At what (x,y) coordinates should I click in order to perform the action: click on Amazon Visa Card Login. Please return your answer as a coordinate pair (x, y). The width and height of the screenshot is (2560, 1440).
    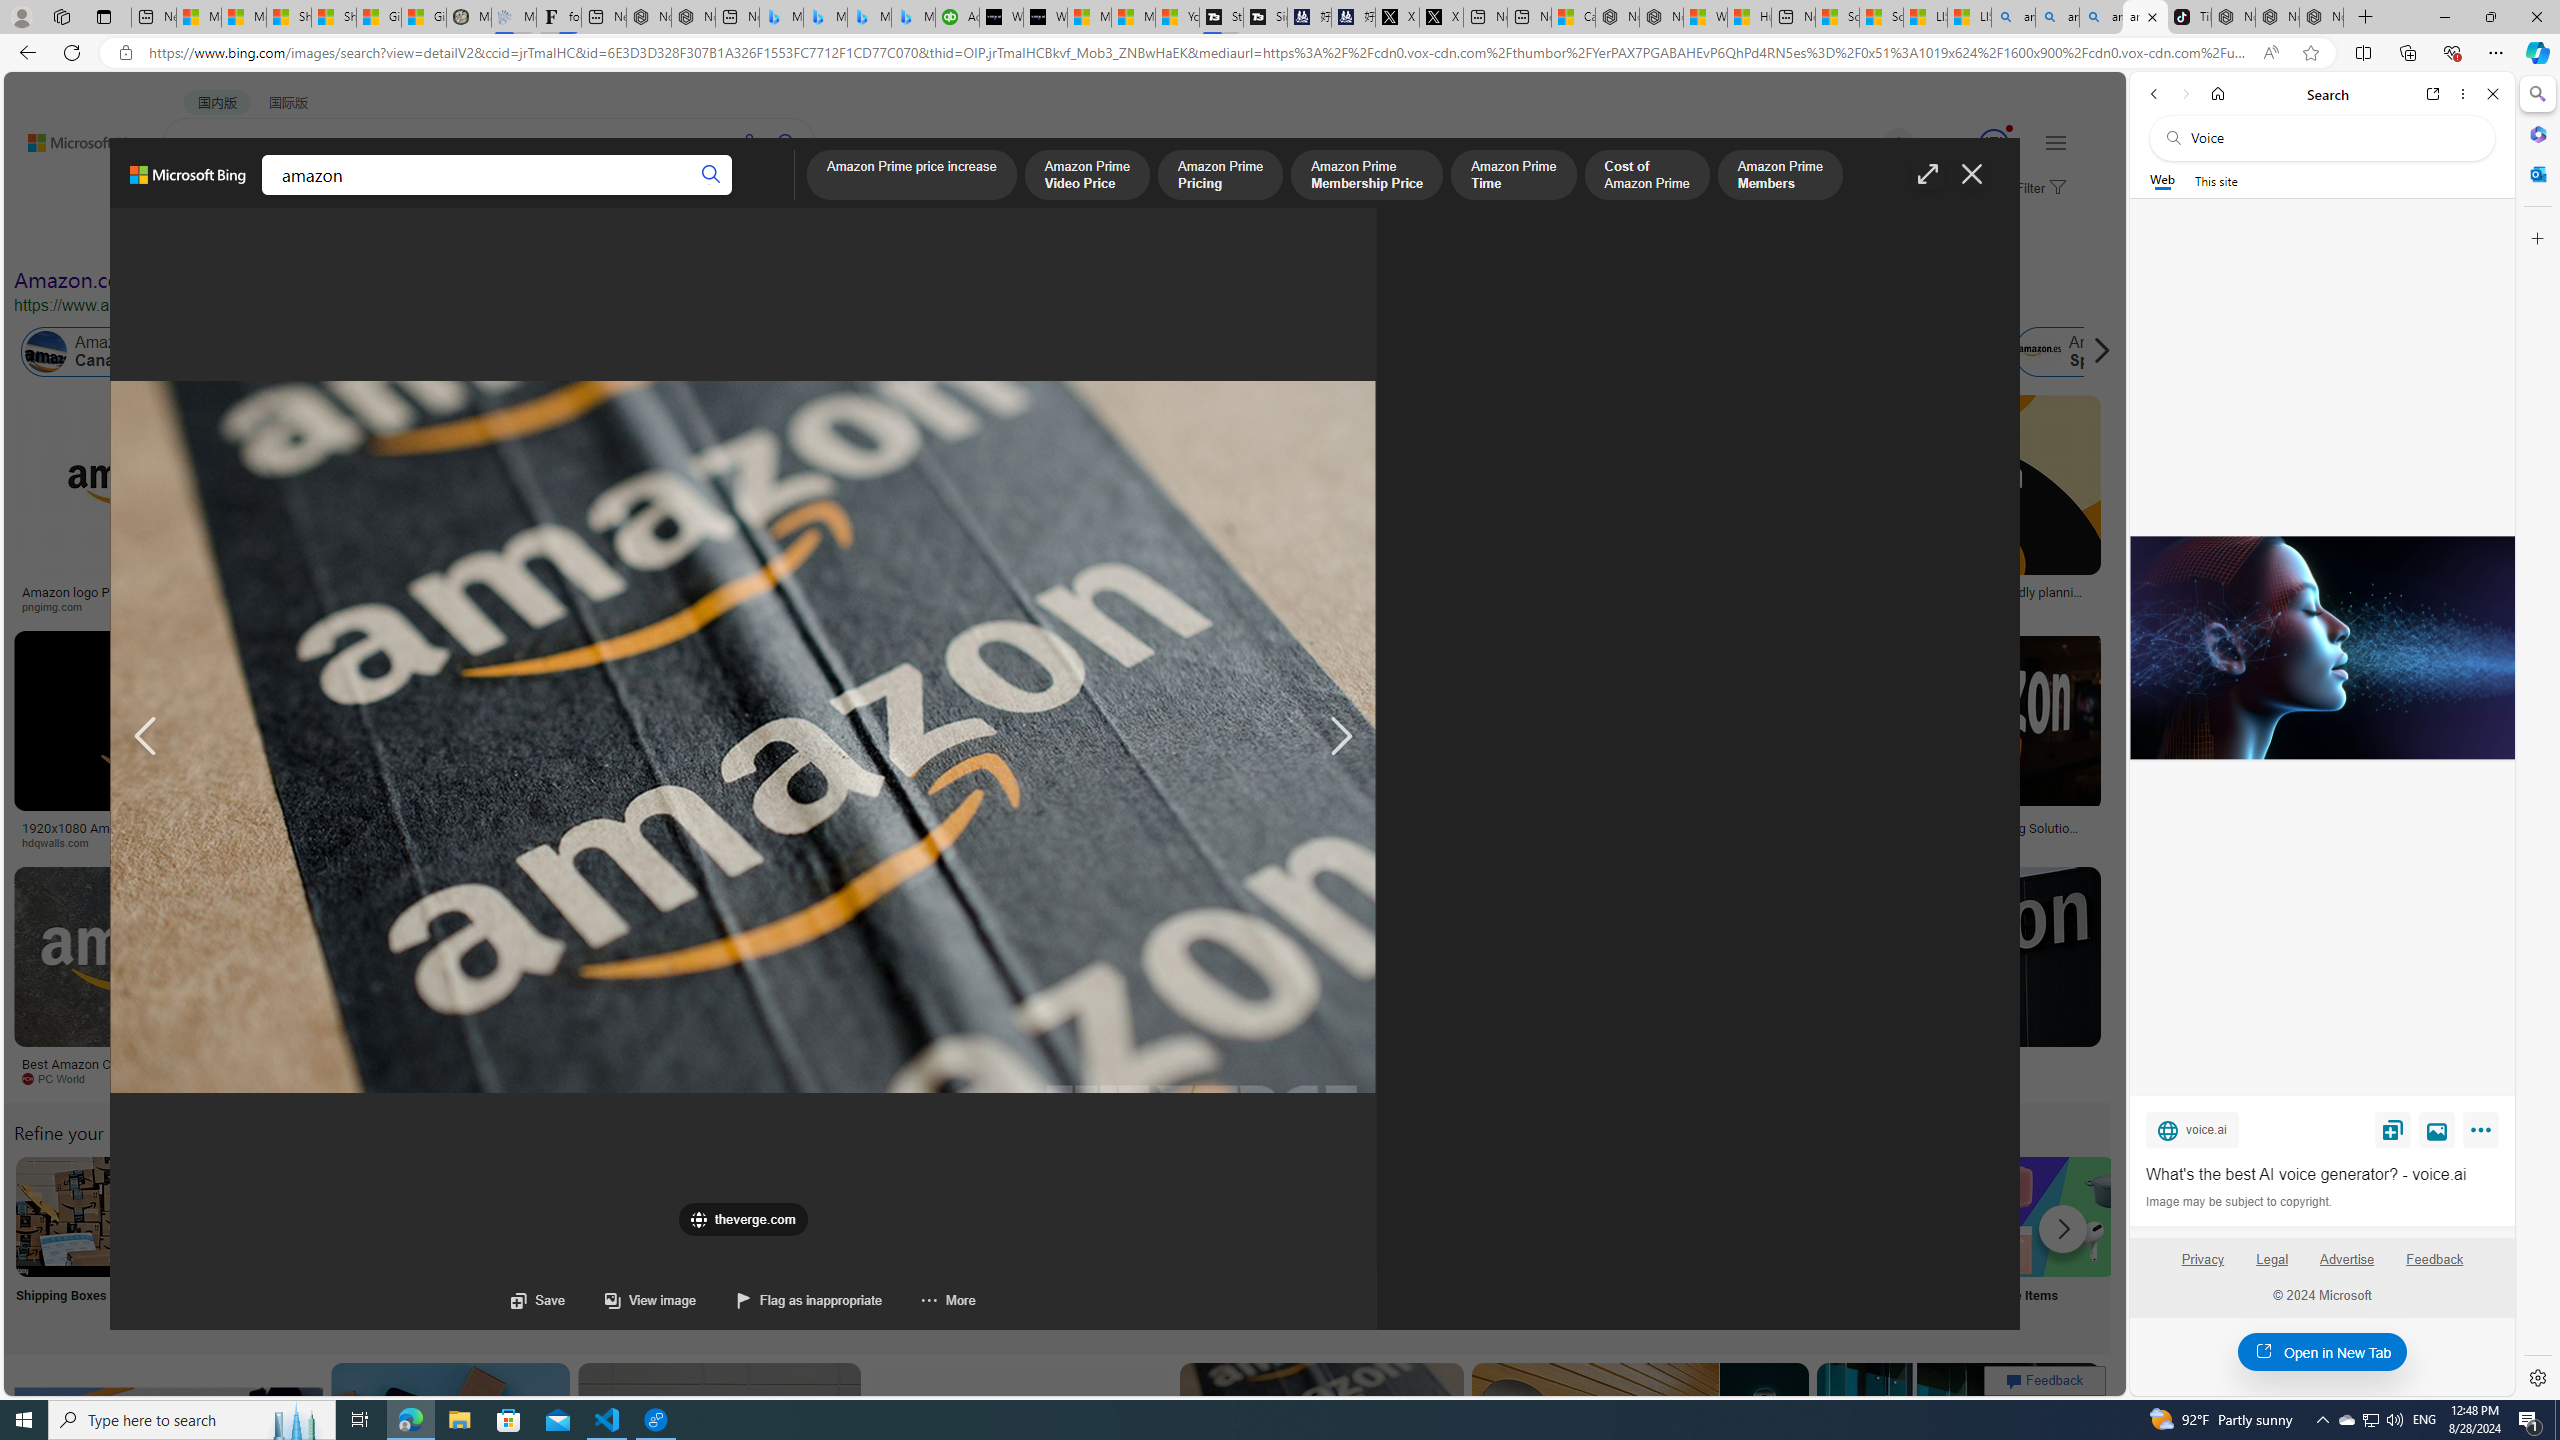
    Looking at the image, I should click on (1924, 1216).